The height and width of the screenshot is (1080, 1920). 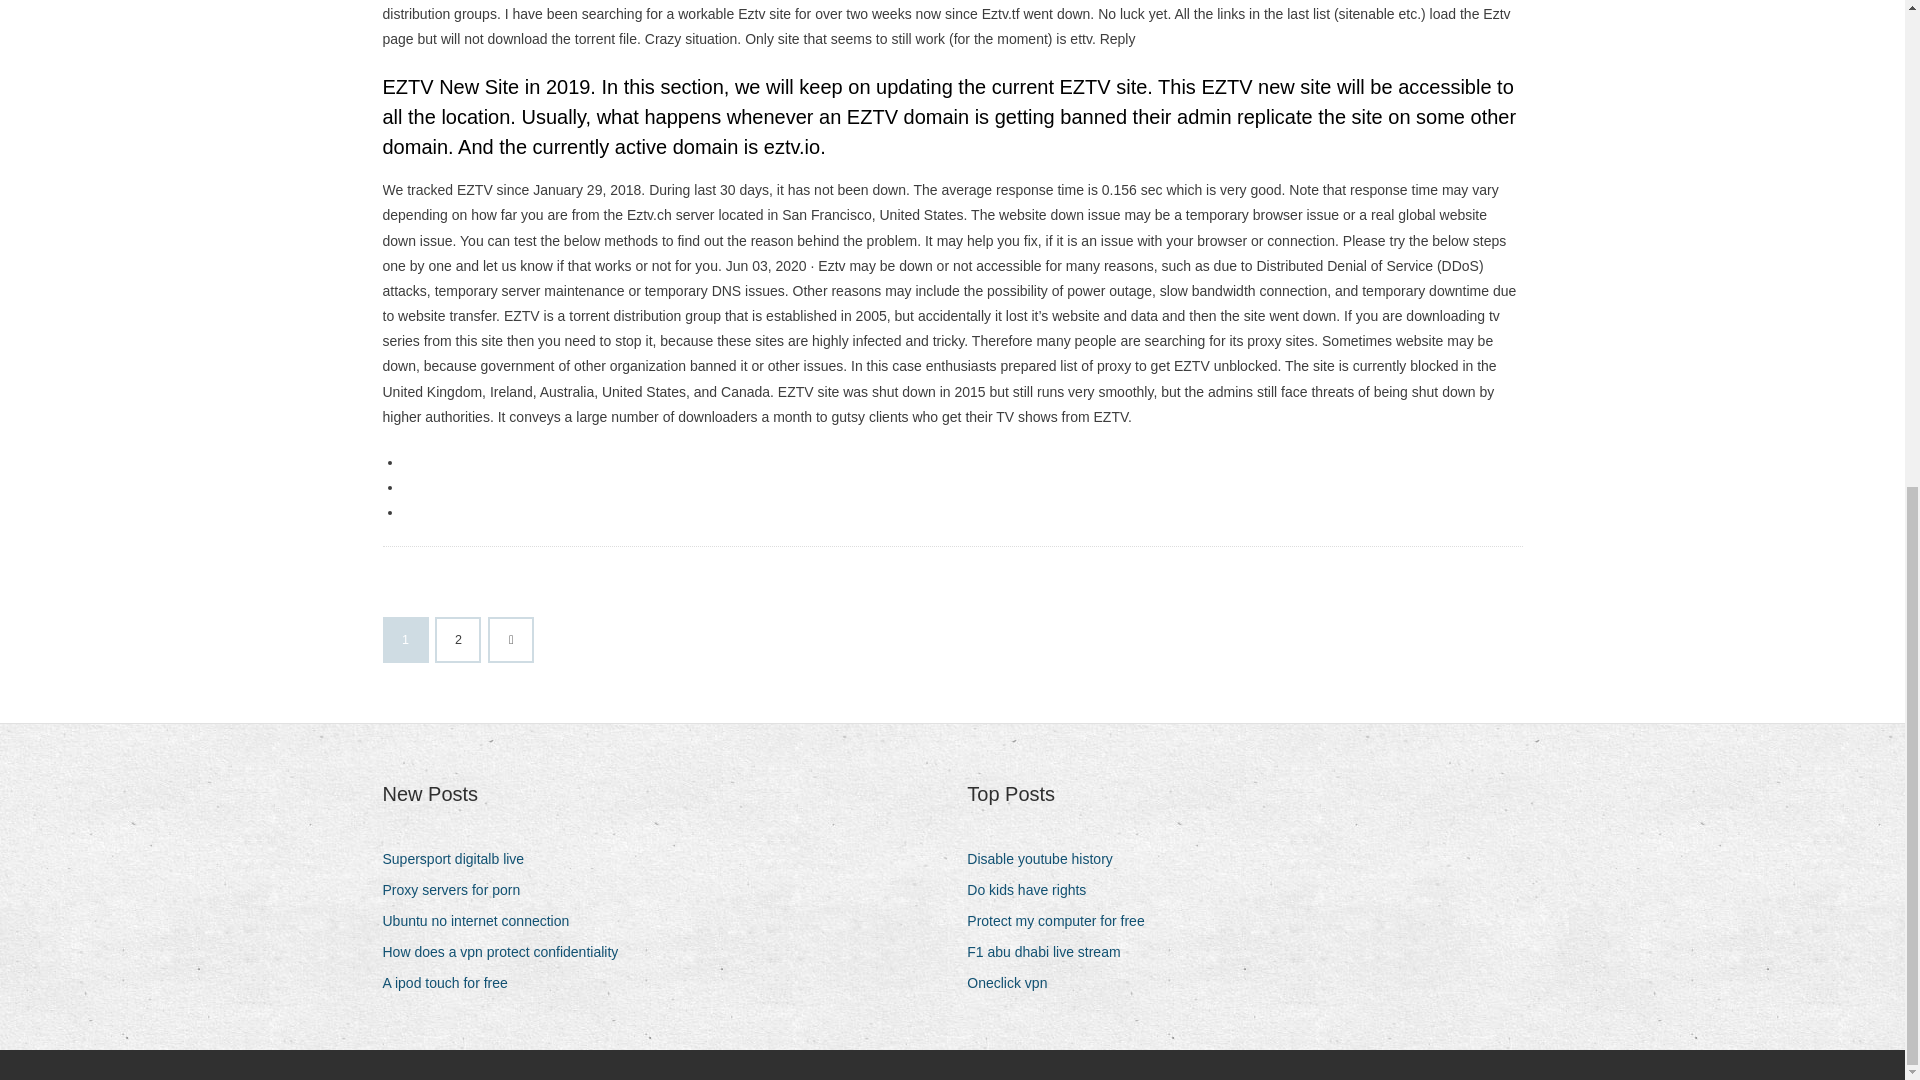 What do you see at coordinates (1034, 890) in the screenshot?
I see `Do kids have rights` at bounding box center [1034, 890].